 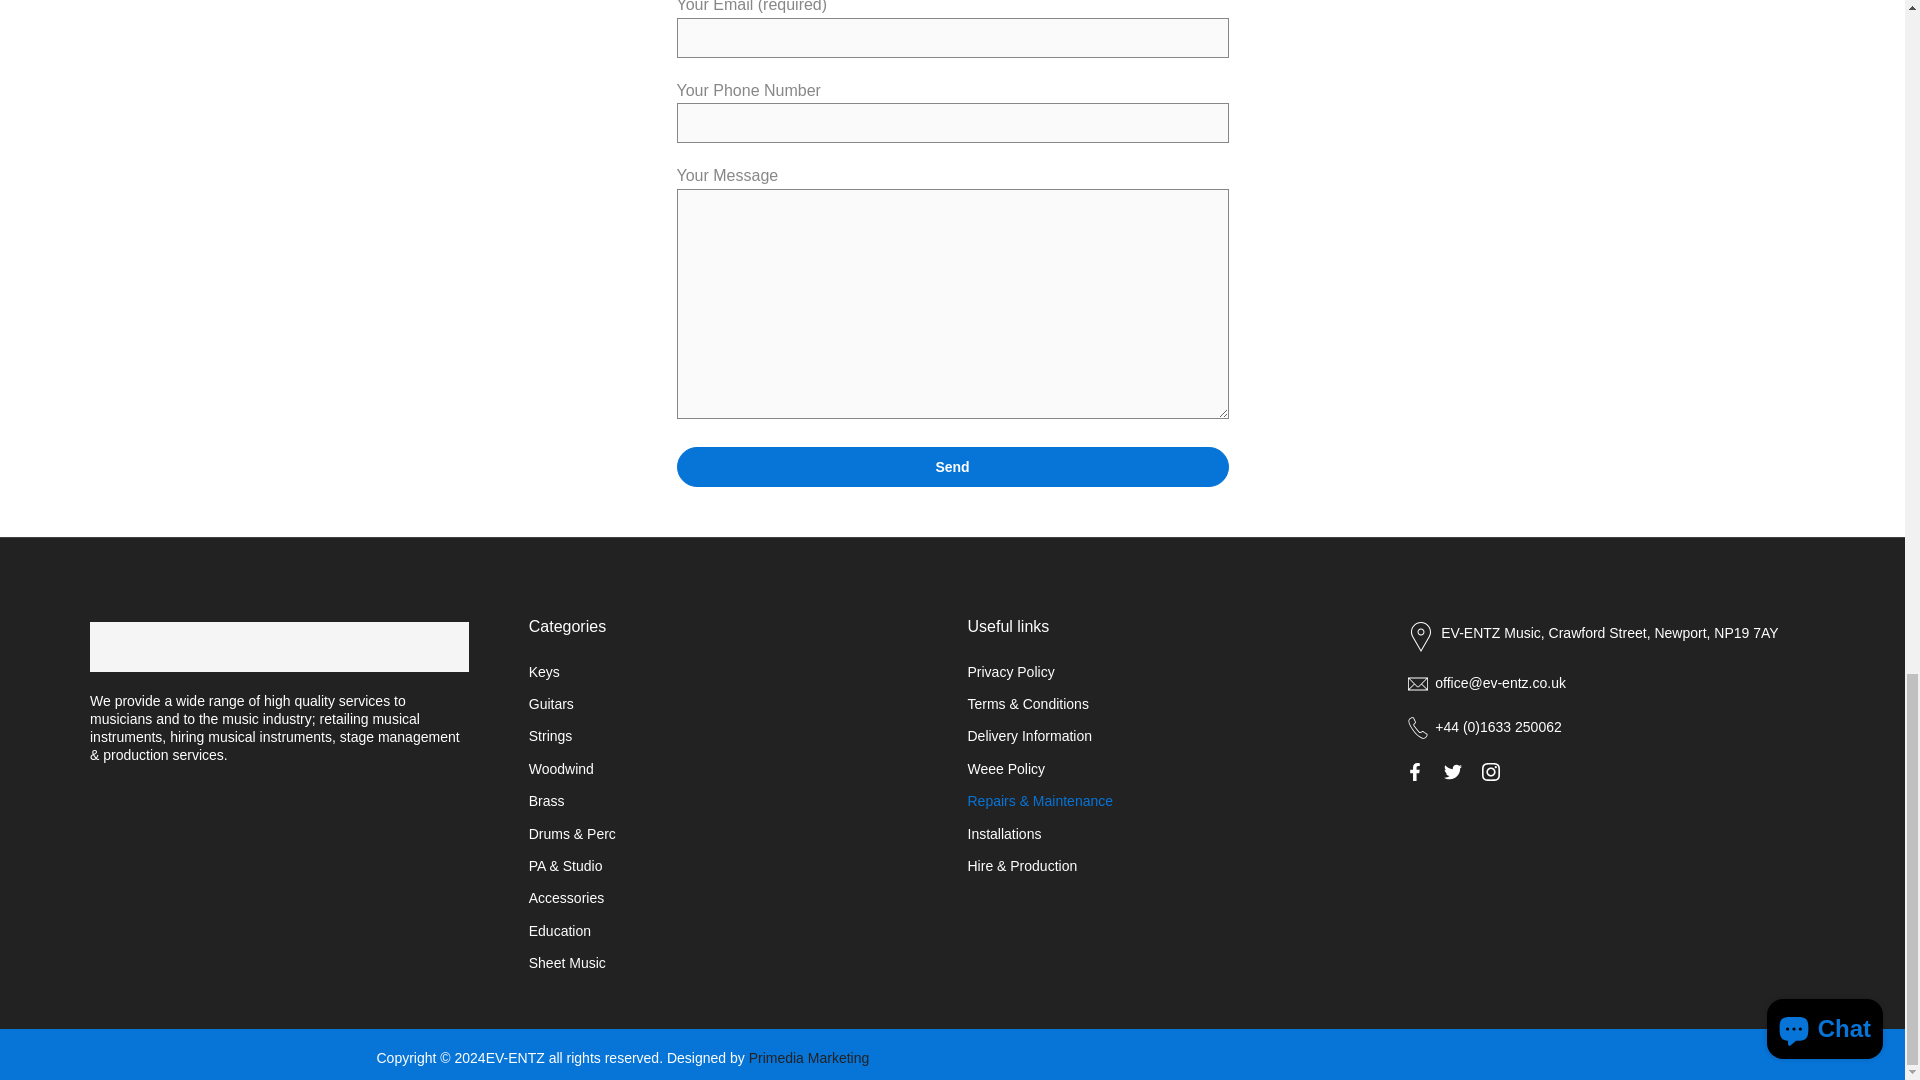 What do you see at coordinates (550, 736) in the screenshot?
I see `Strings` at bounding box center [550, 736].